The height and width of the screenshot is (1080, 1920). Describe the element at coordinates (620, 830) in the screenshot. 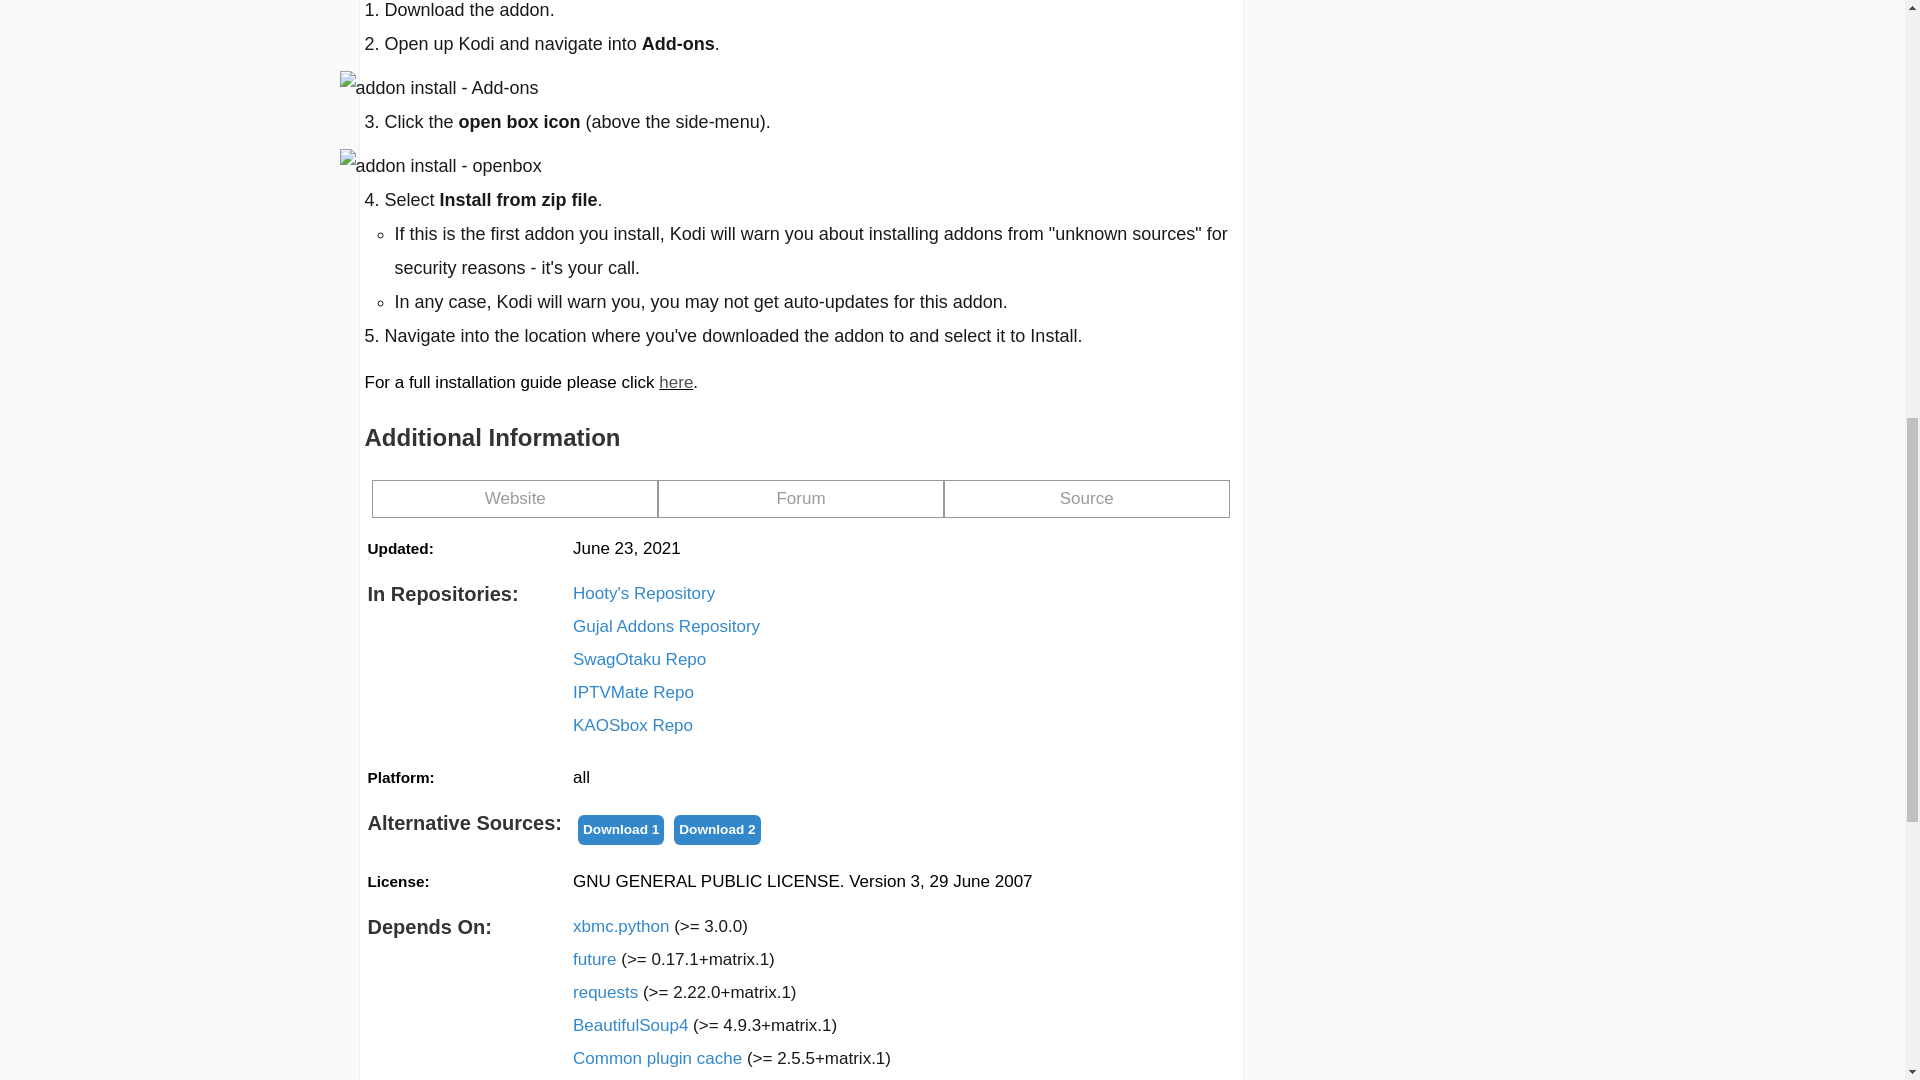

I see `Download 1` at that location.